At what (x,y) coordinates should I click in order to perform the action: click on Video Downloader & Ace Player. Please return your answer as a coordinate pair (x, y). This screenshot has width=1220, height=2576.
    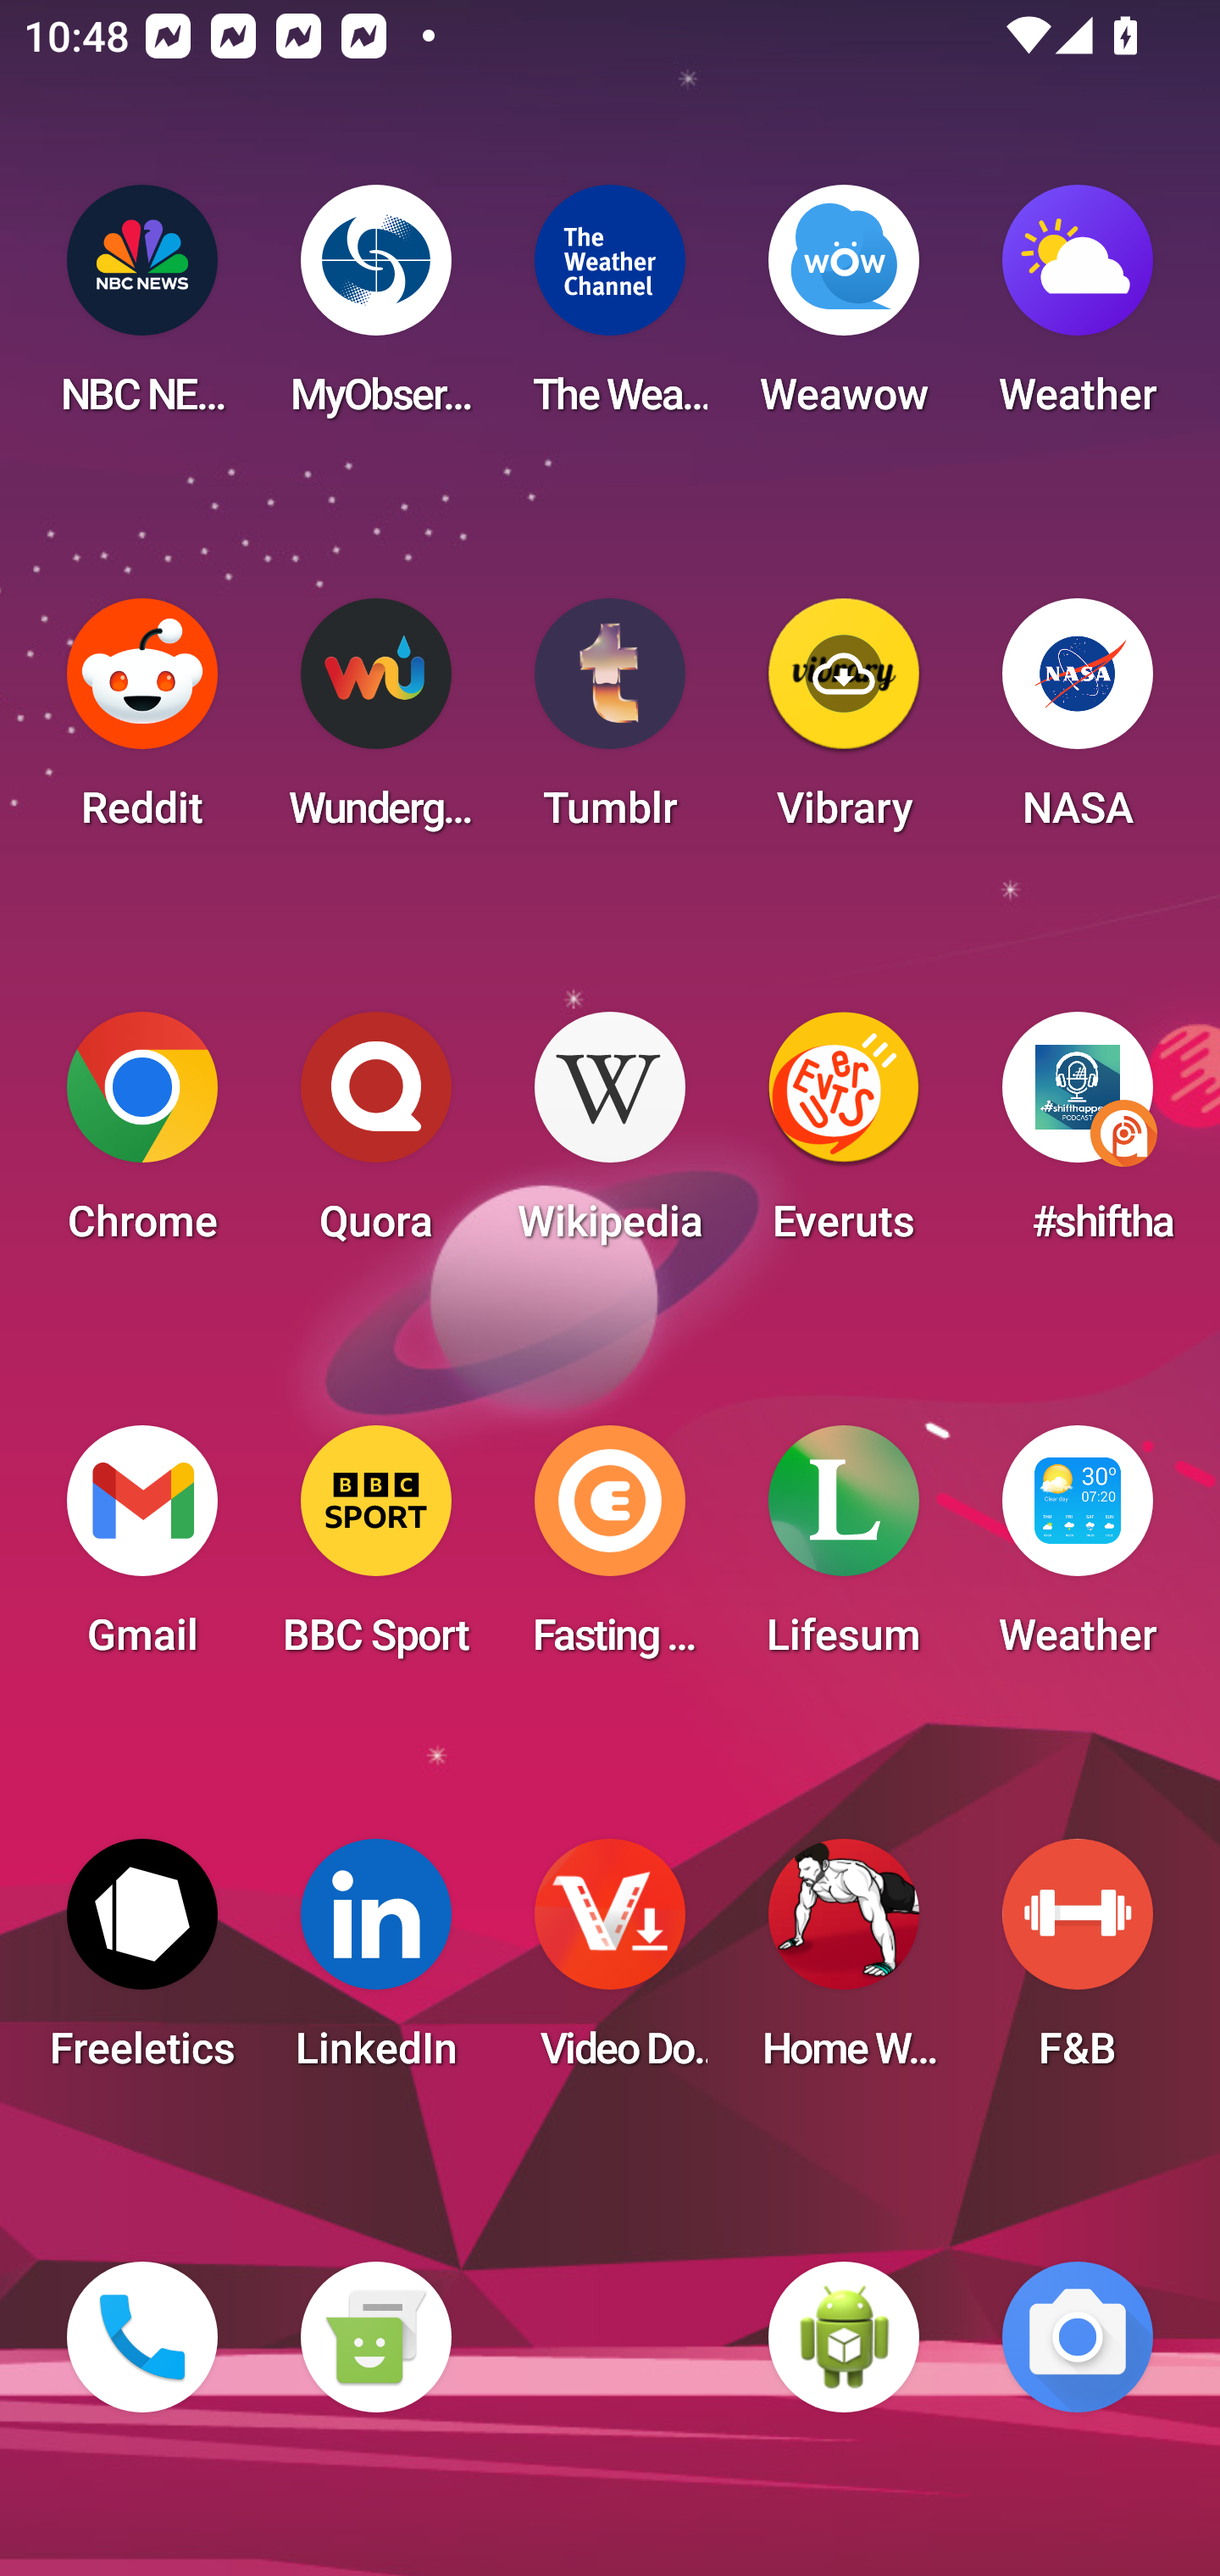
    Looking at the image, I should click on (610, 1964).